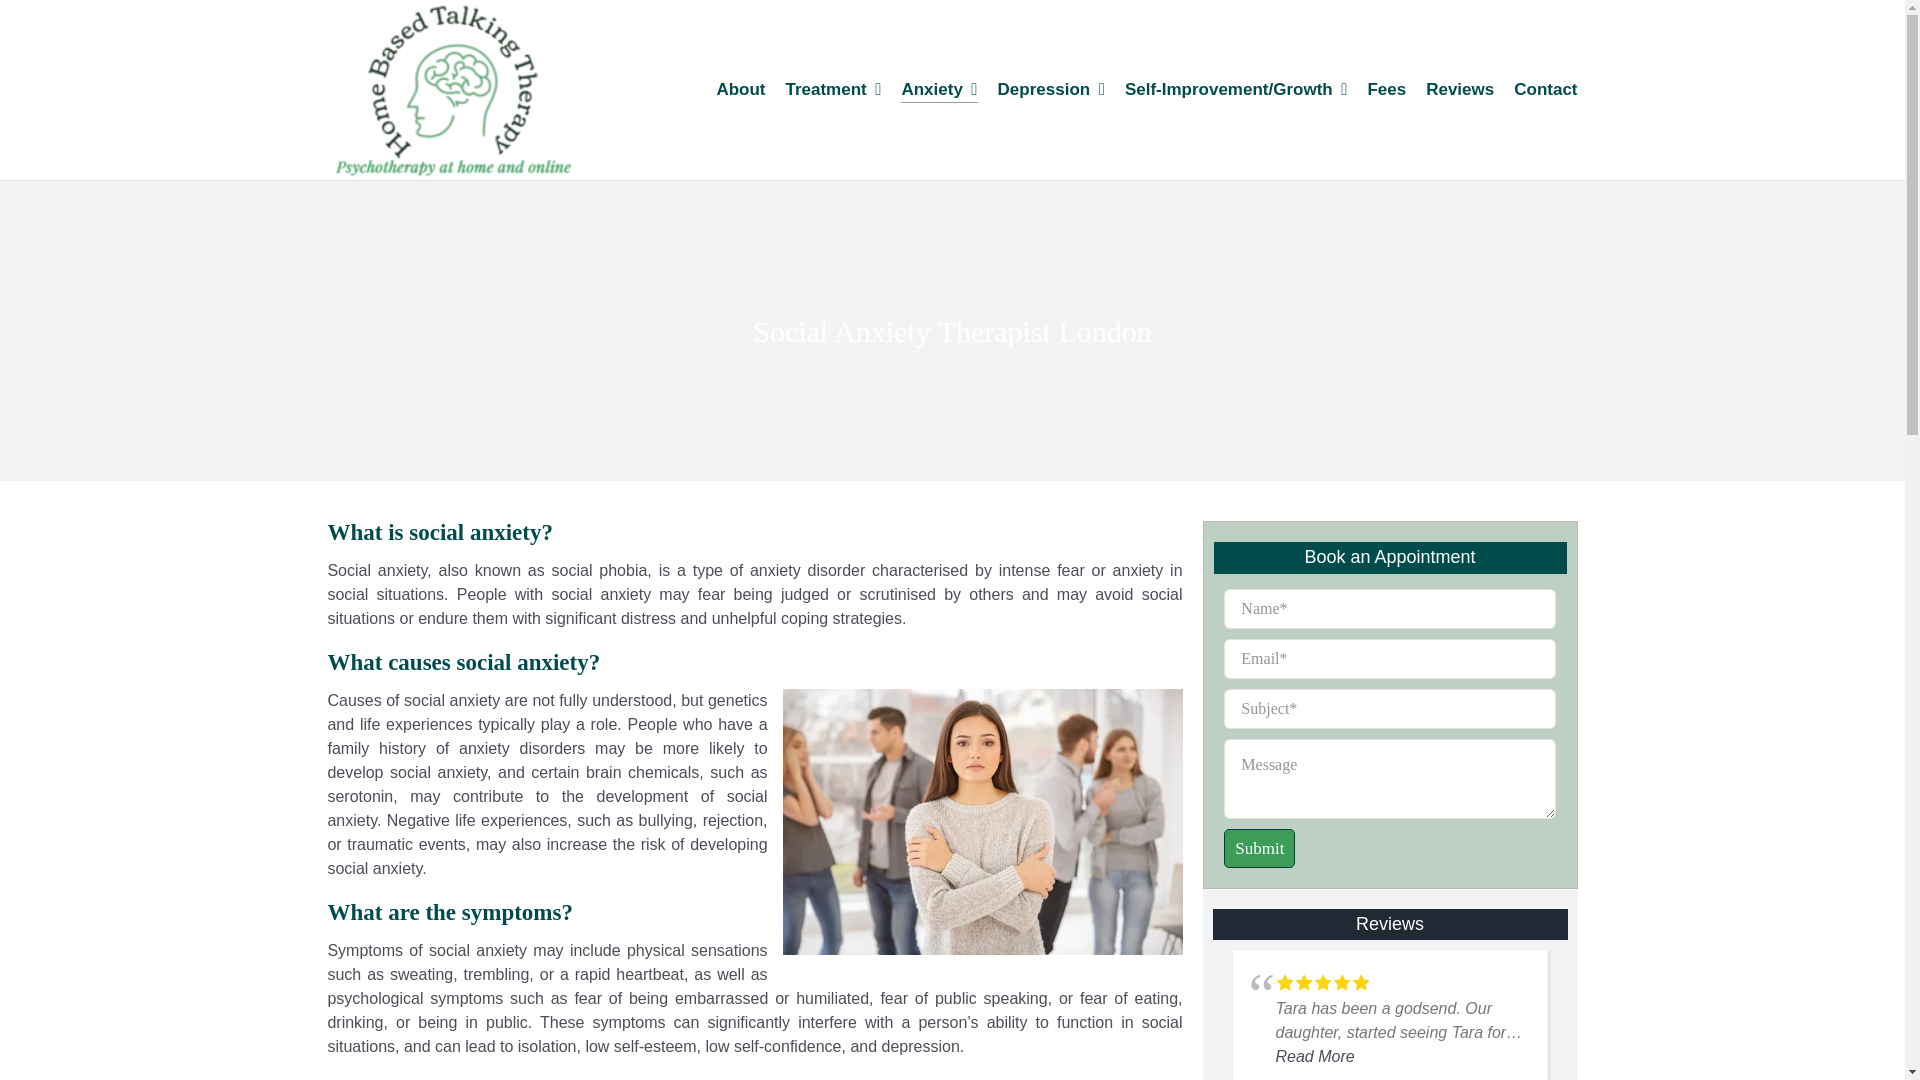  I want to click on Submit, so click(1388, 728).